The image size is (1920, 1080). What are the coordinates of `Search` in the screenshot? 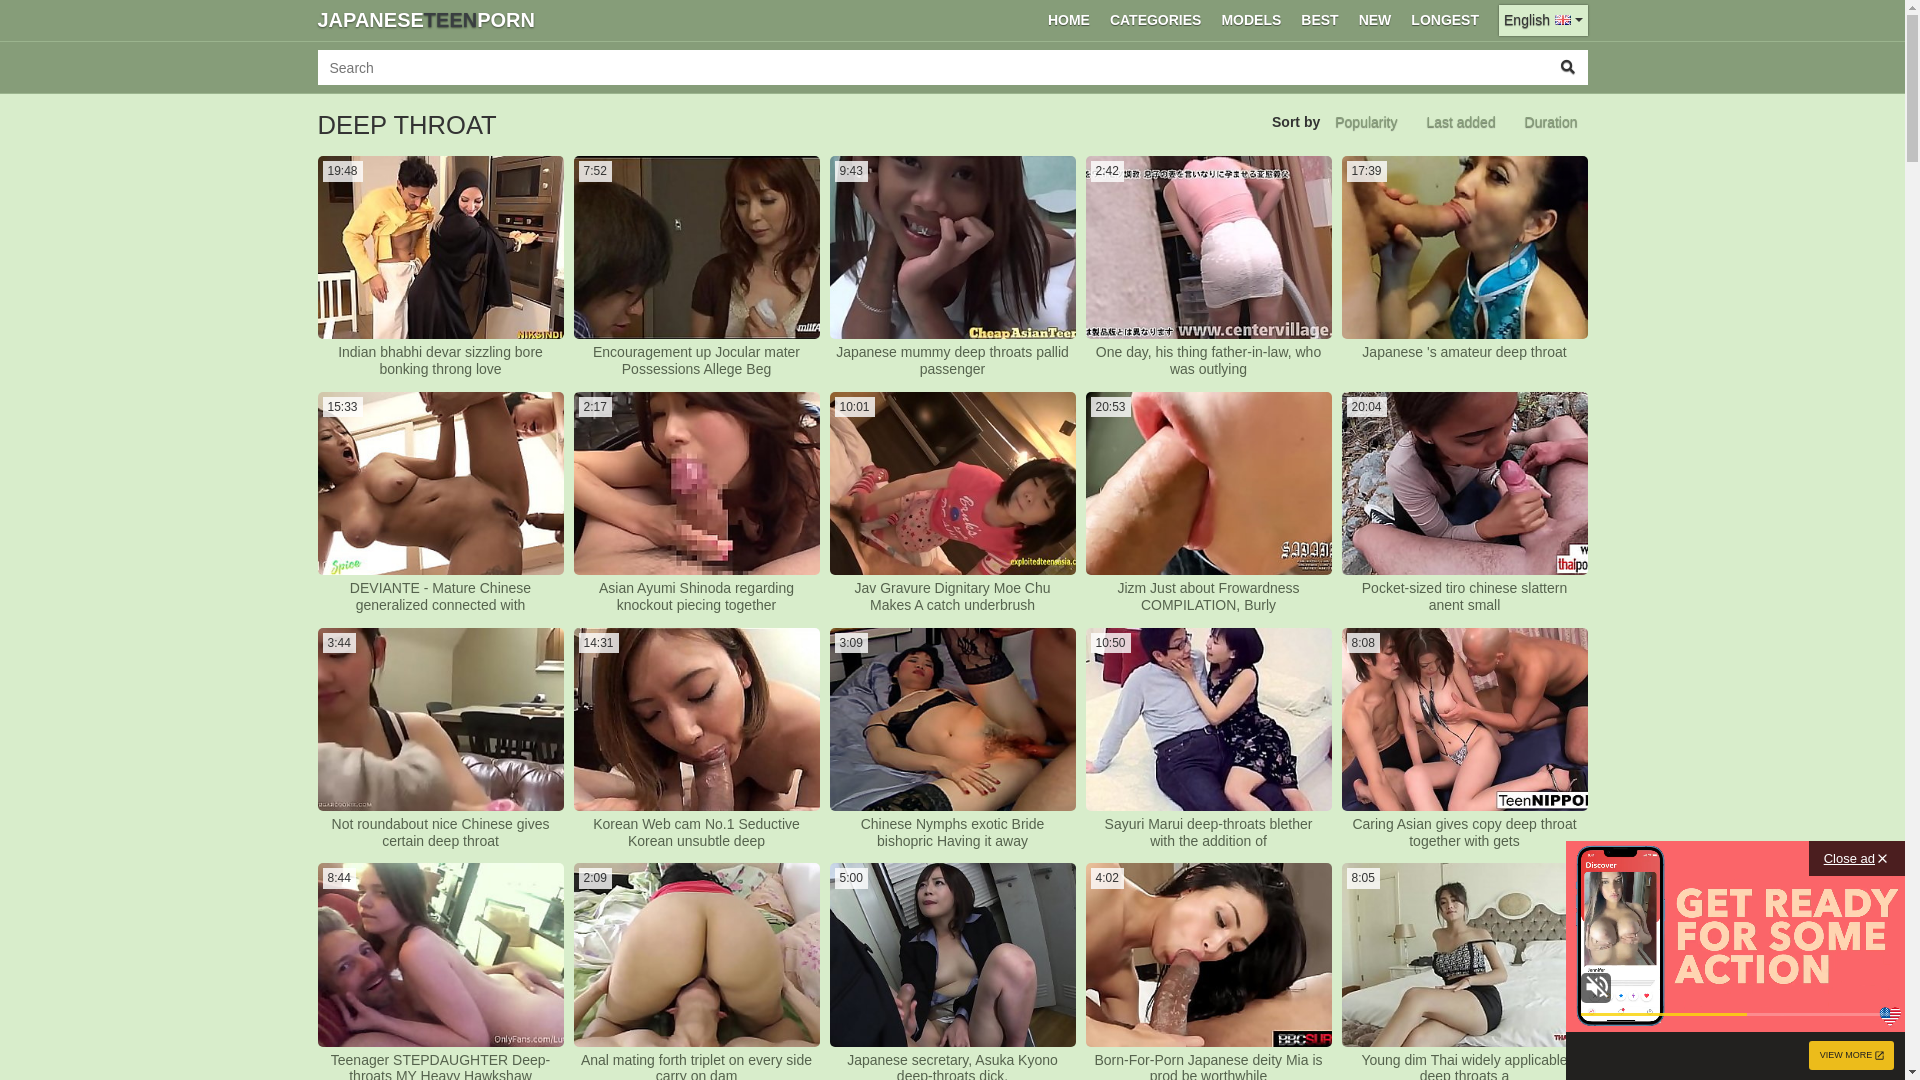 It's located at (1568, 68).